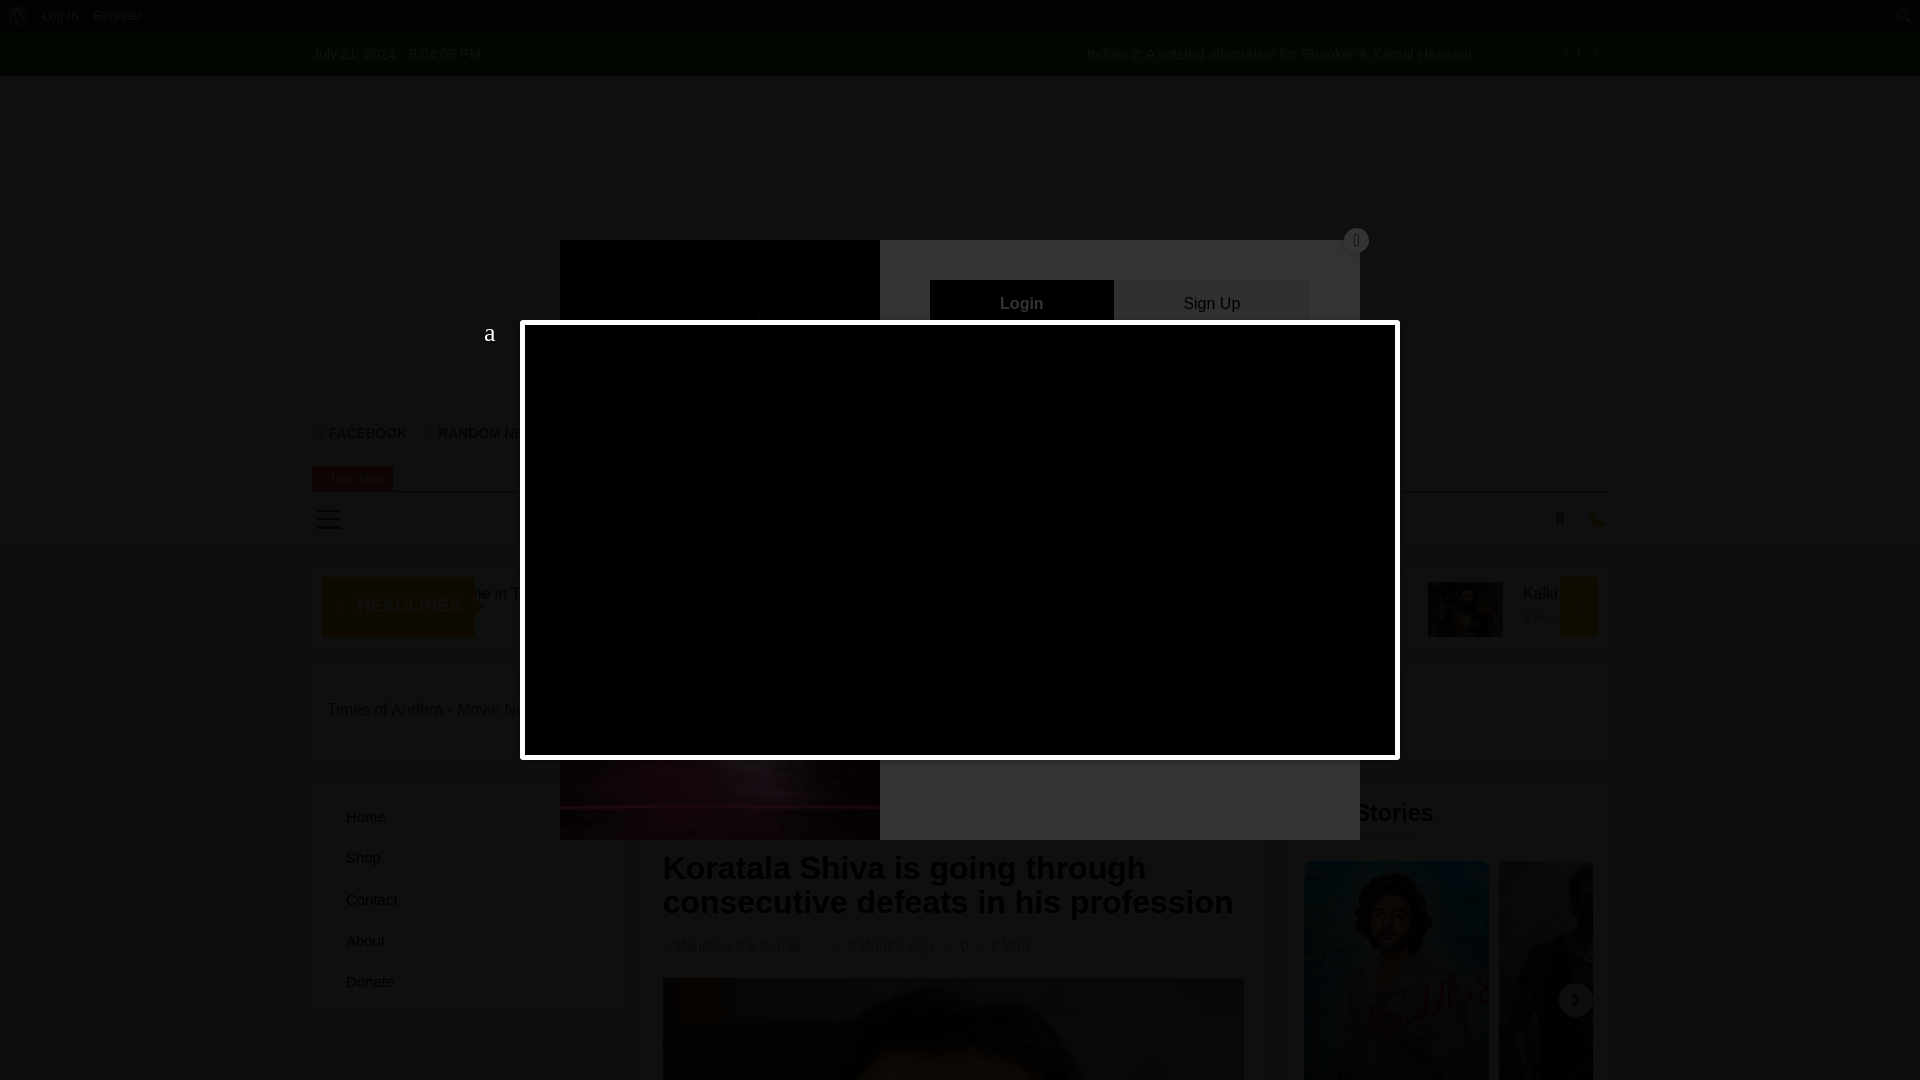 This screenshot has height=1080, width=1920. What do you see at coordinates (1598, 518) in the screenshot?
I see `on` at bounding box center [1598, 518].